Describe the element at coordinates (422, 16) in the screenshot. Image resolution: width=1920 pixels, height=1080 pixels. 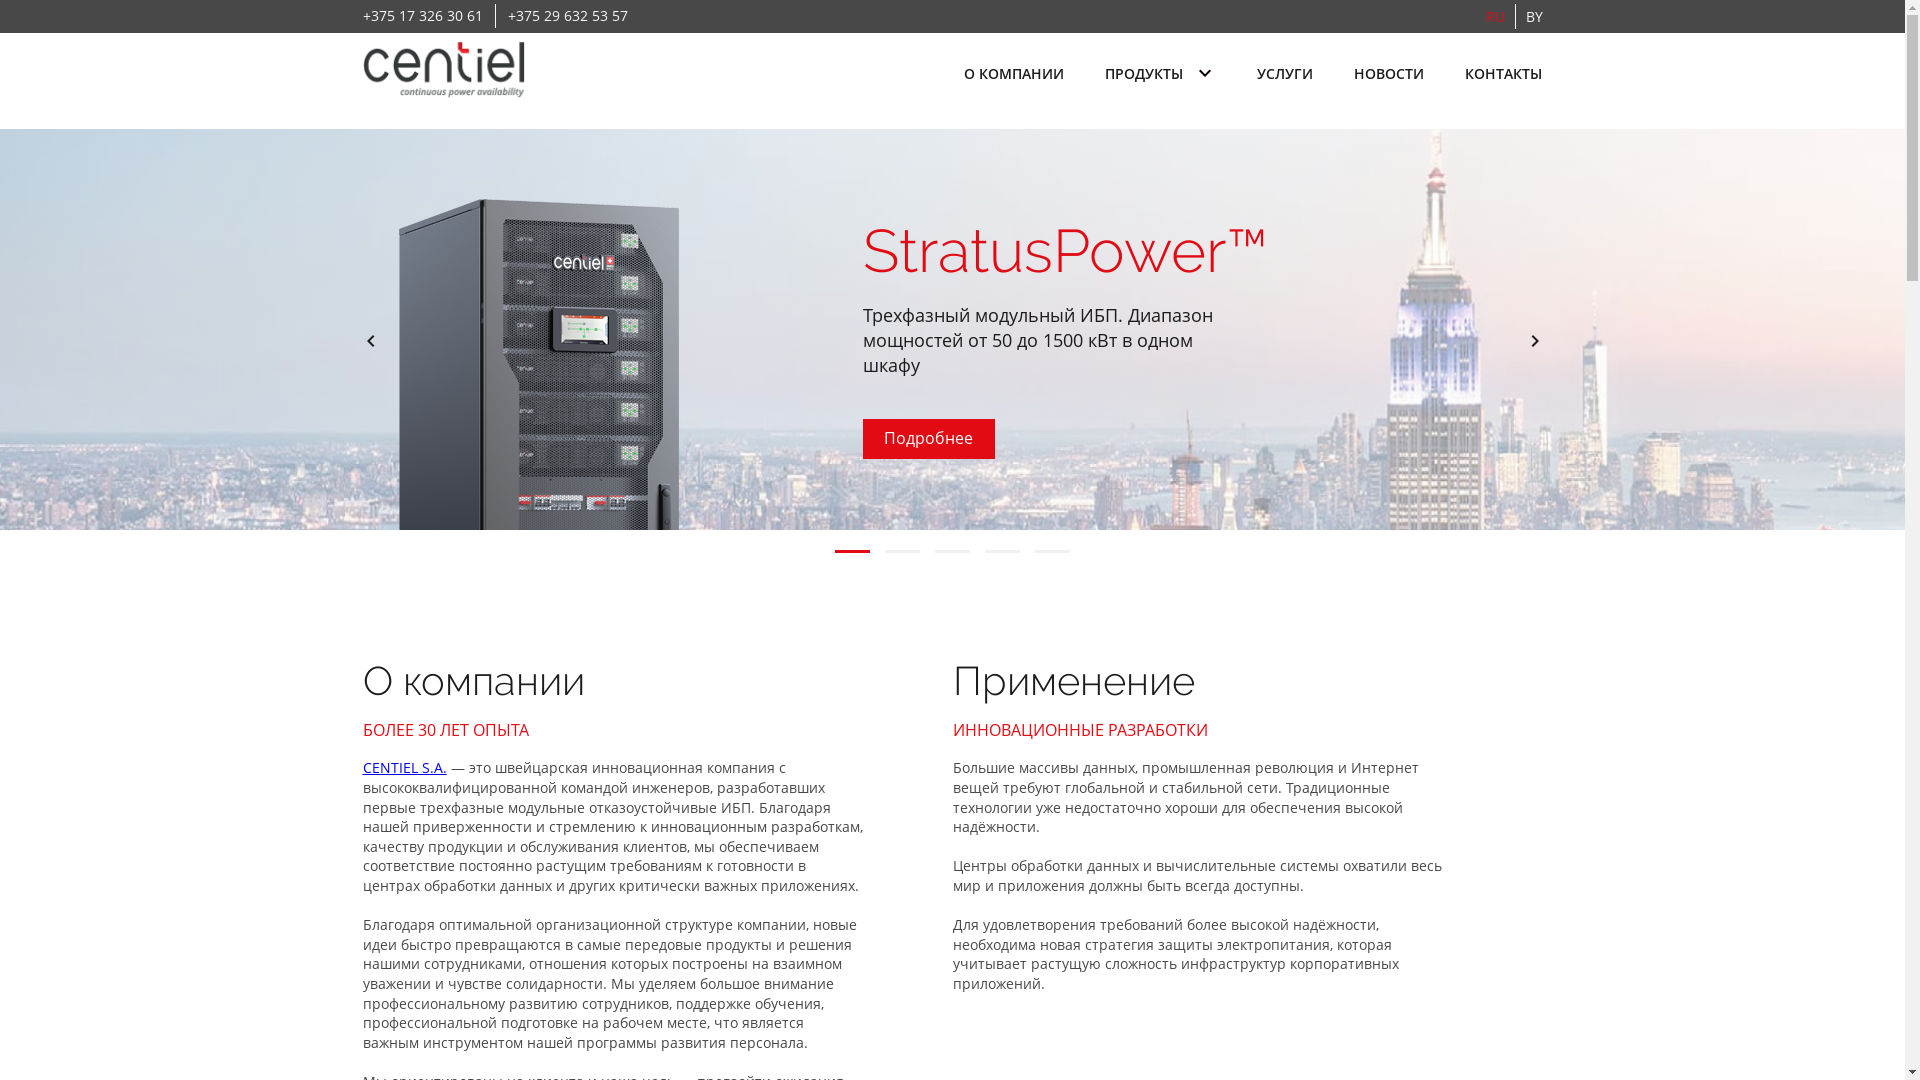
I see `+375 17 326 30 61` at that location.